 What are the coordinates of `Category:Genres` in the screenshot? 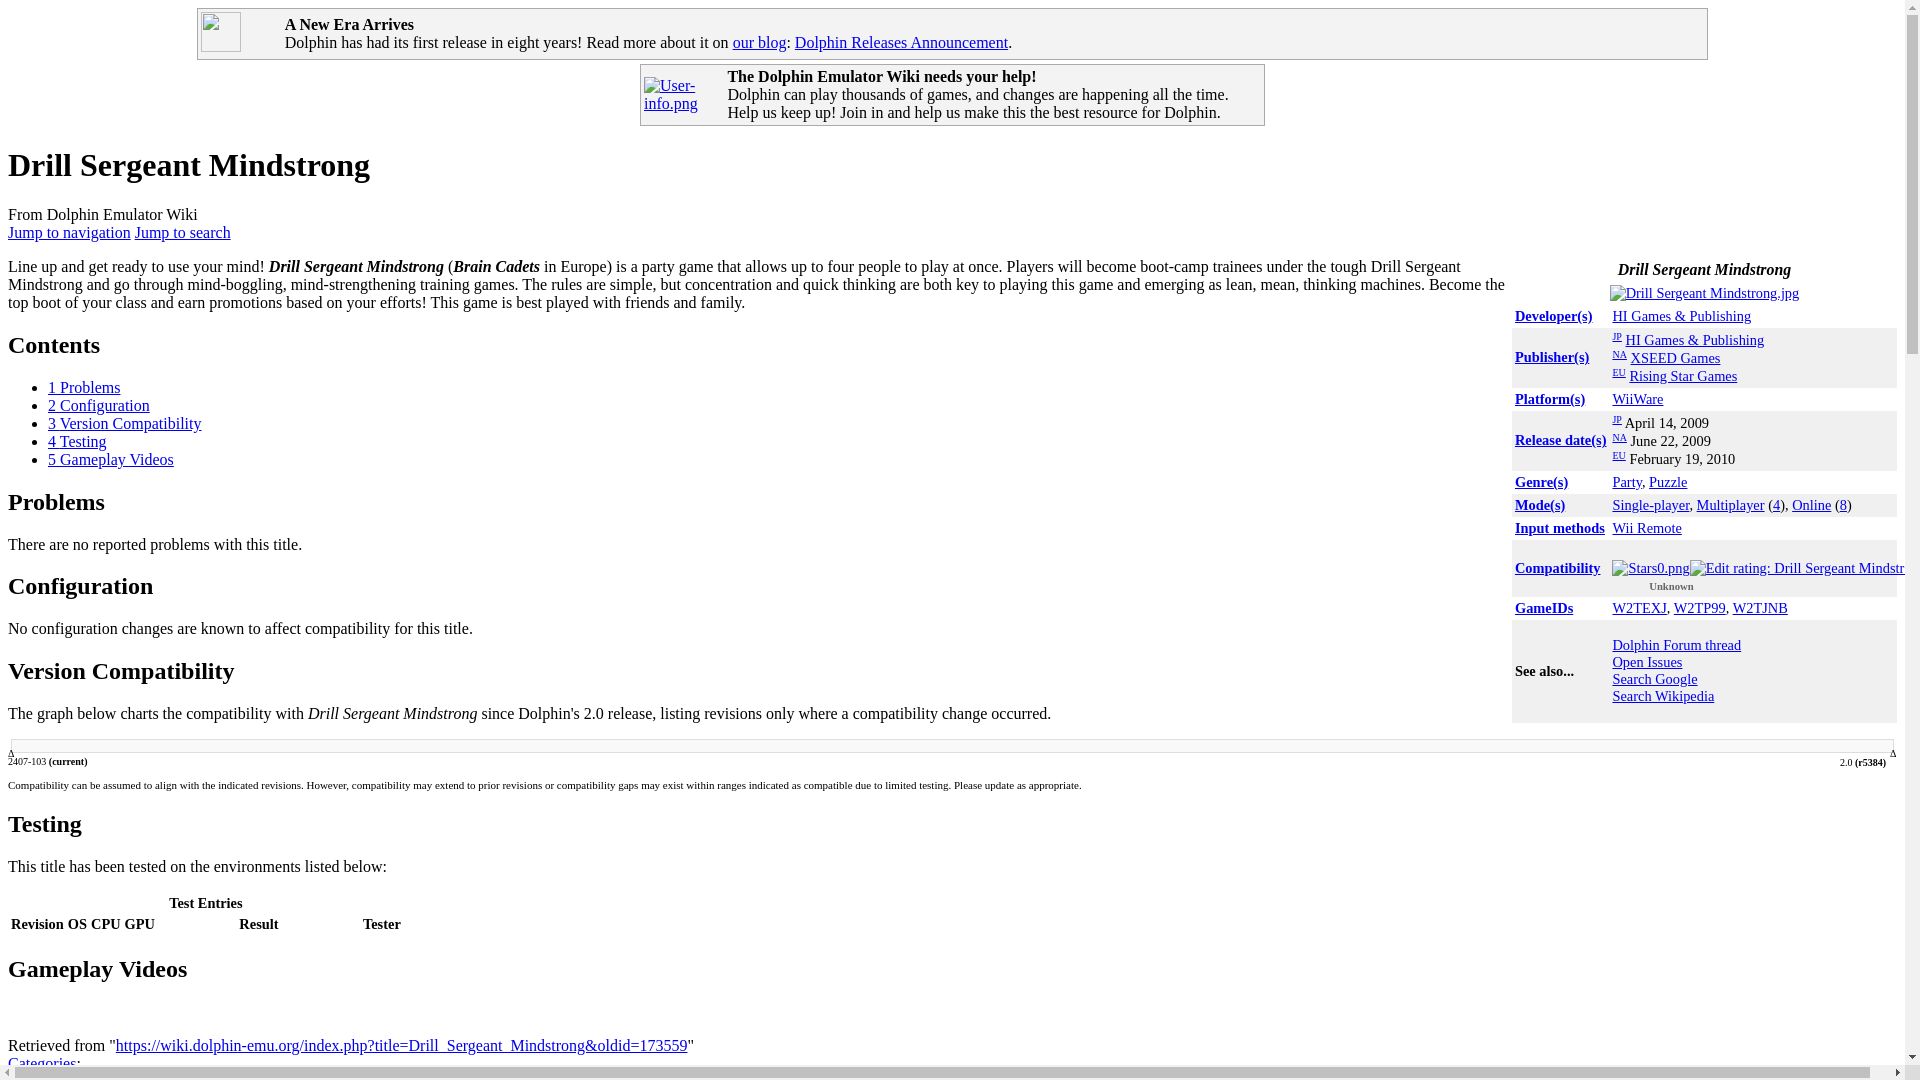 It's located at (1541, 482).